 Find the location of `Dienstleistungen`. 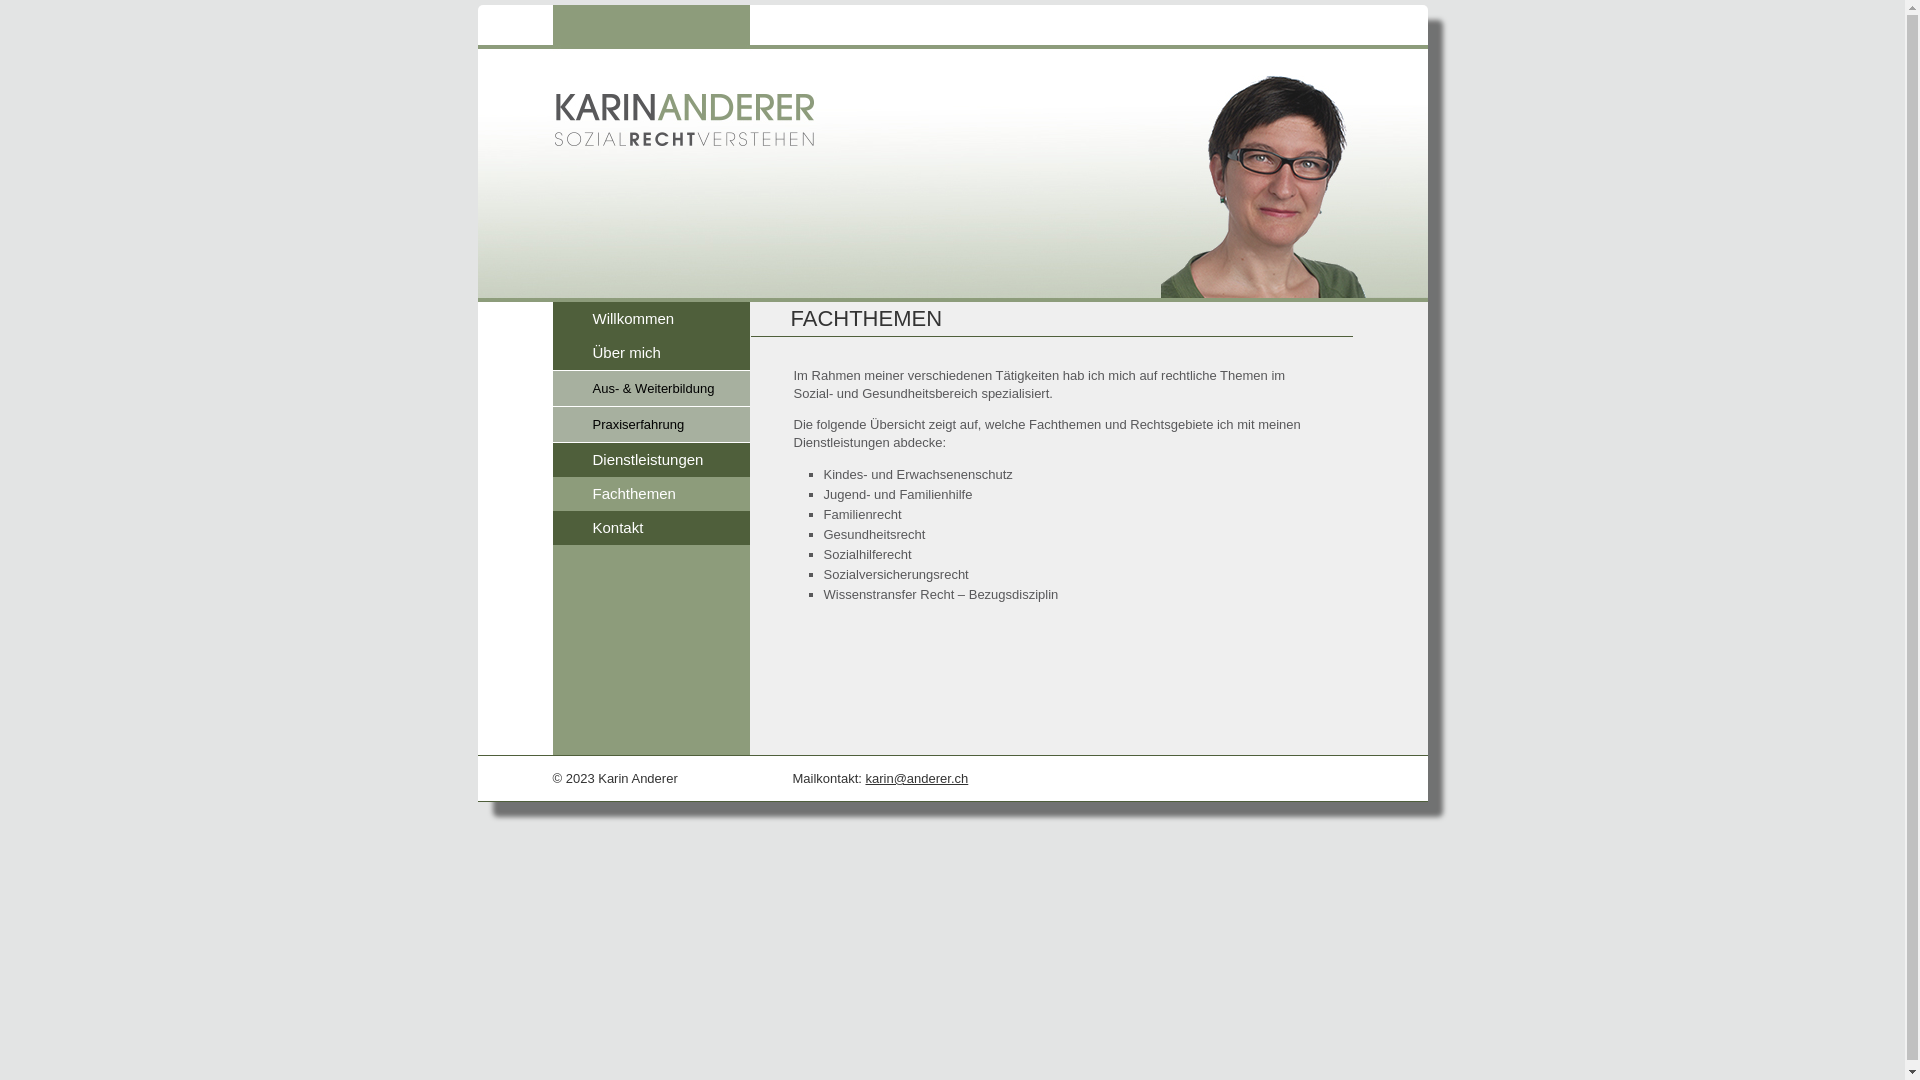

Dienstleistungen is located at coordinates (648, 460).